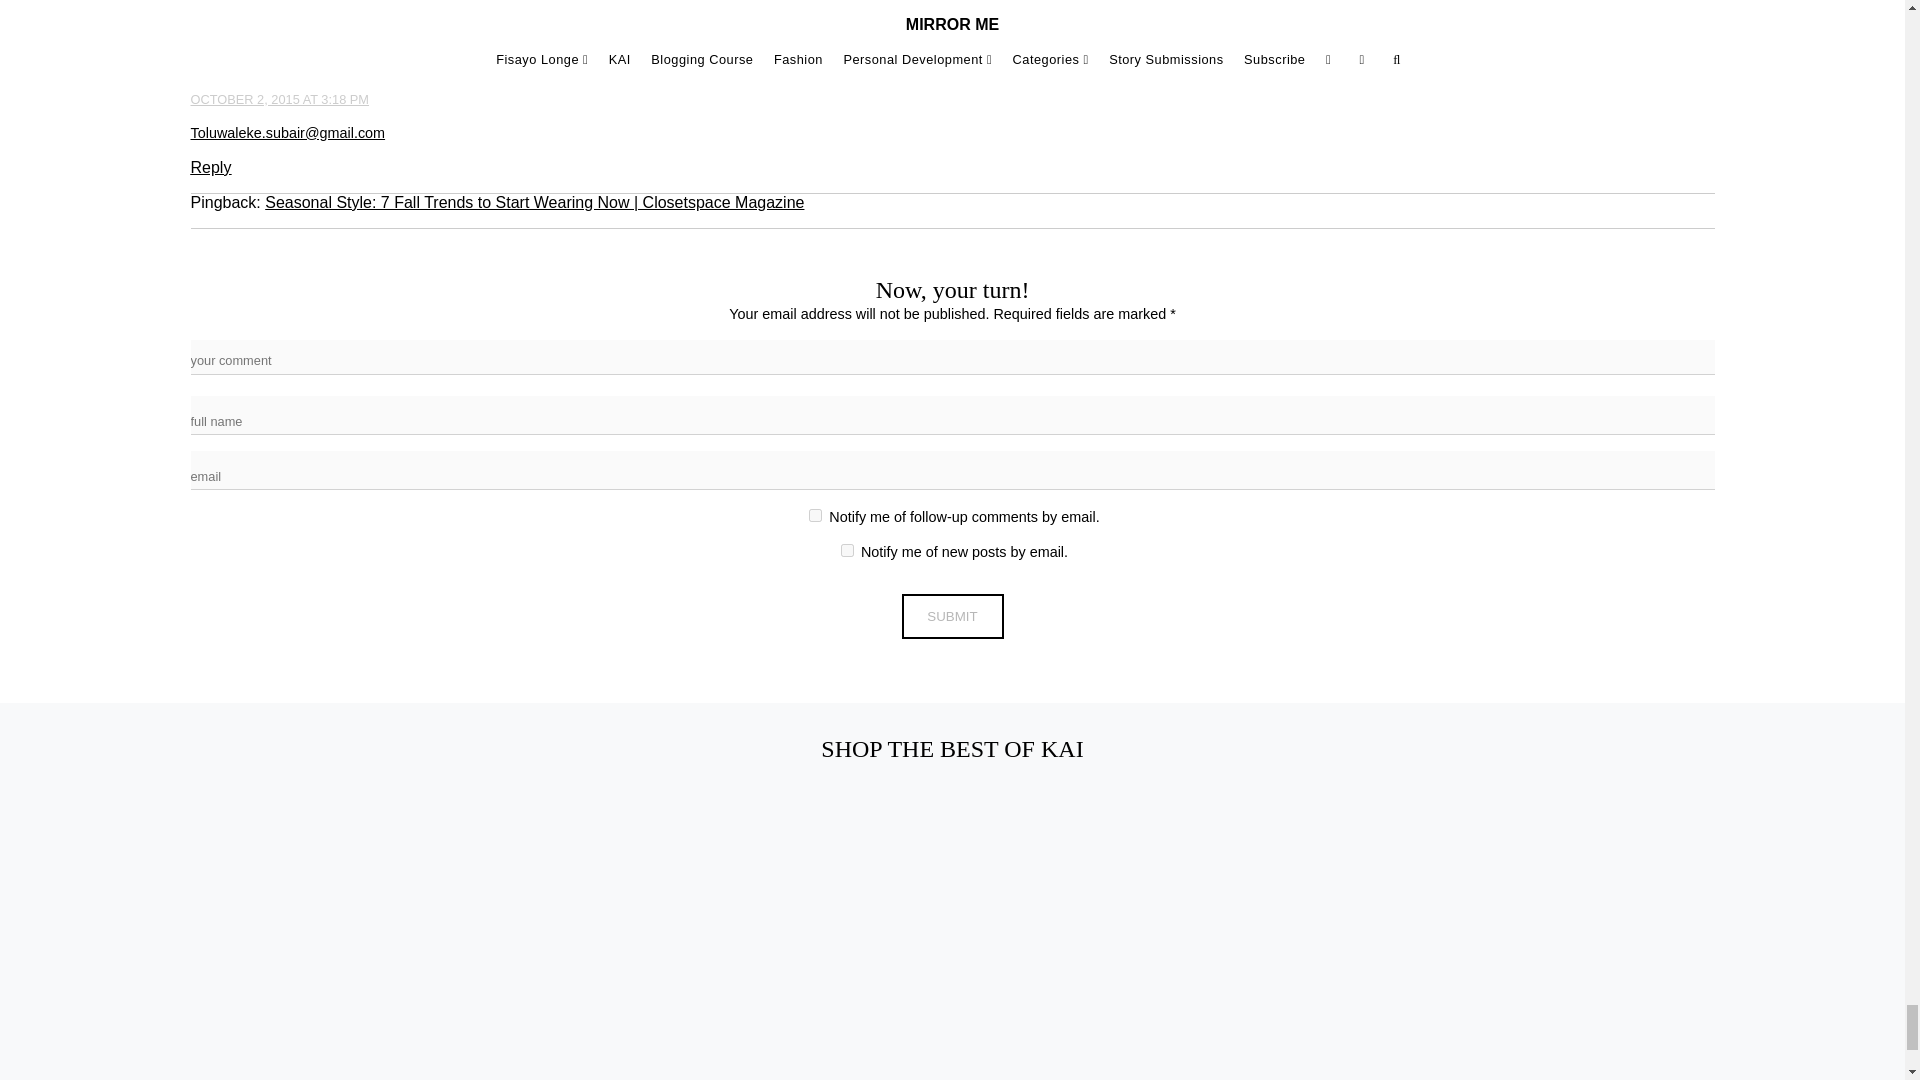 The height and width of the screenshot is (1080, 1920). I want to click on subscribe, so click(814, 514).